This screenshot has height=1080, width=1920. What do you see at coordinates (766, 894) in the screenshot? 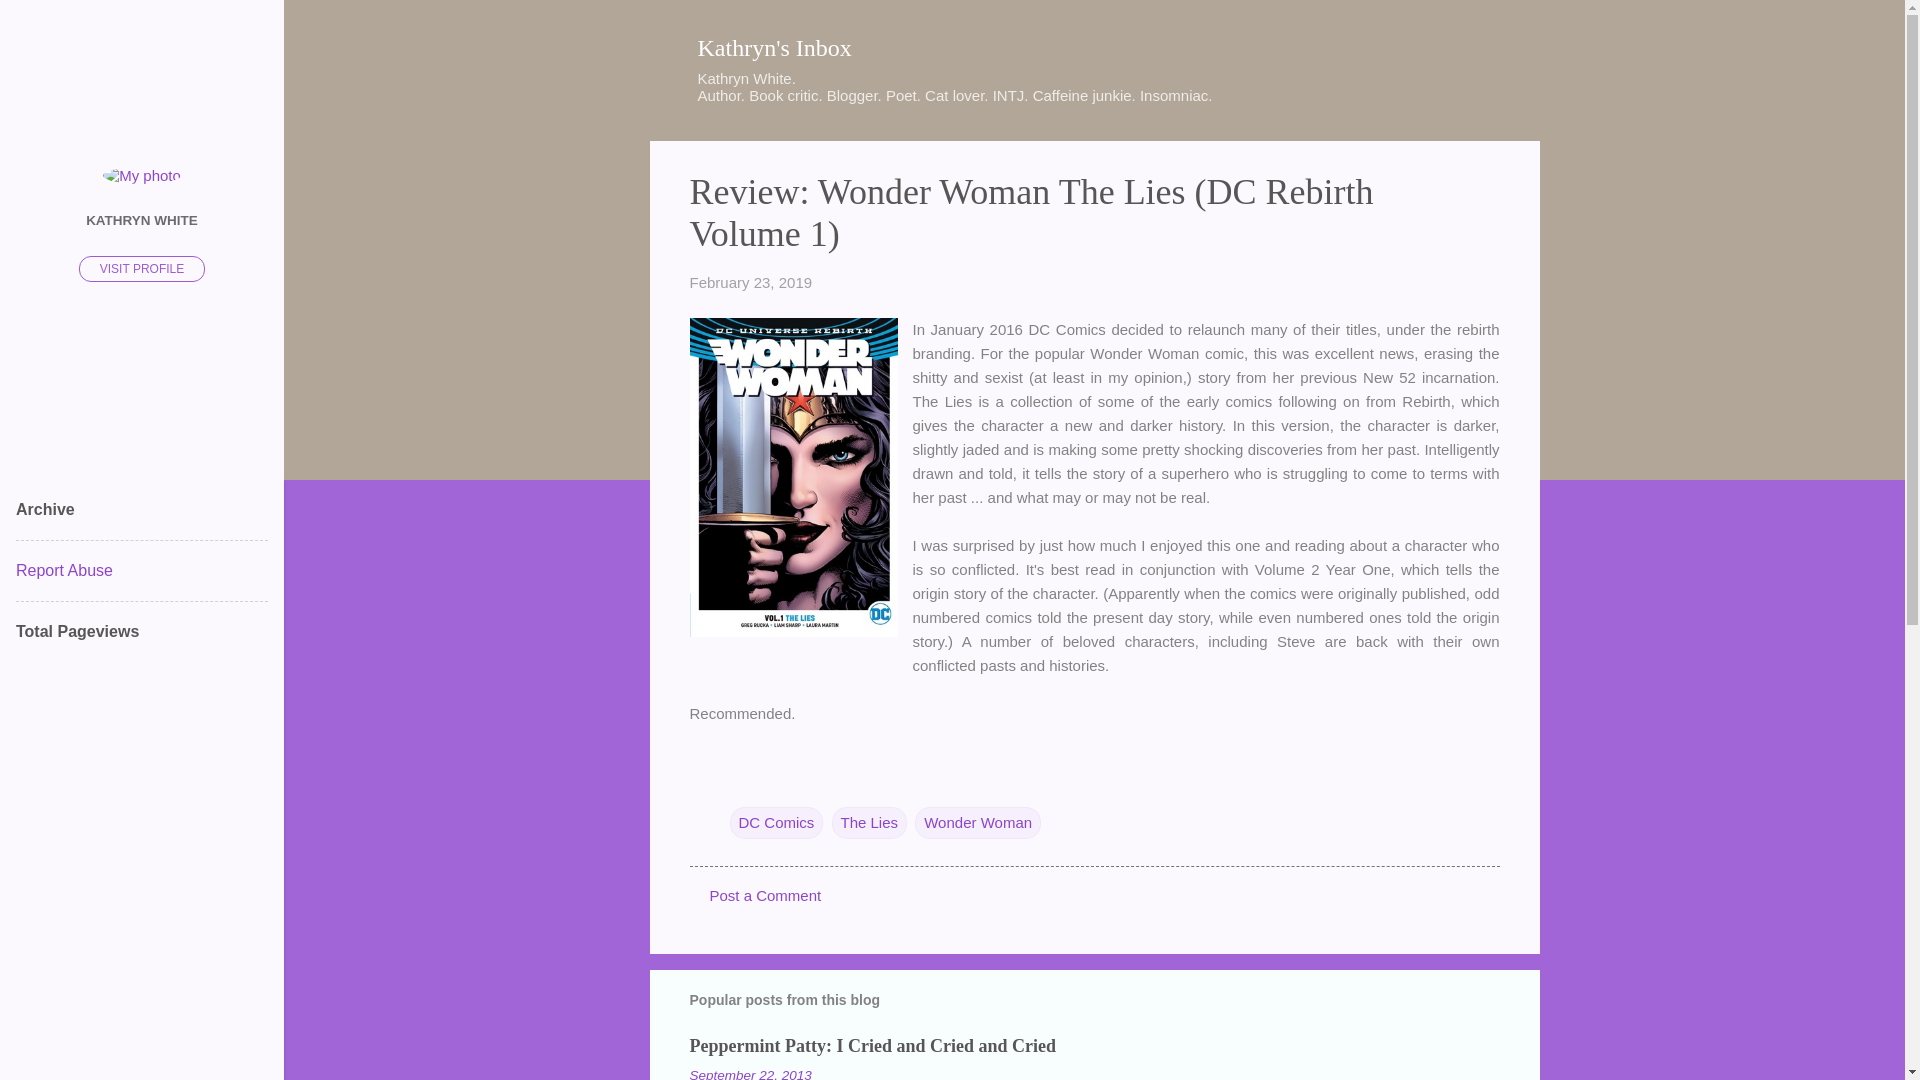
I see `Post a Comment` at bounding box center [766, 894].